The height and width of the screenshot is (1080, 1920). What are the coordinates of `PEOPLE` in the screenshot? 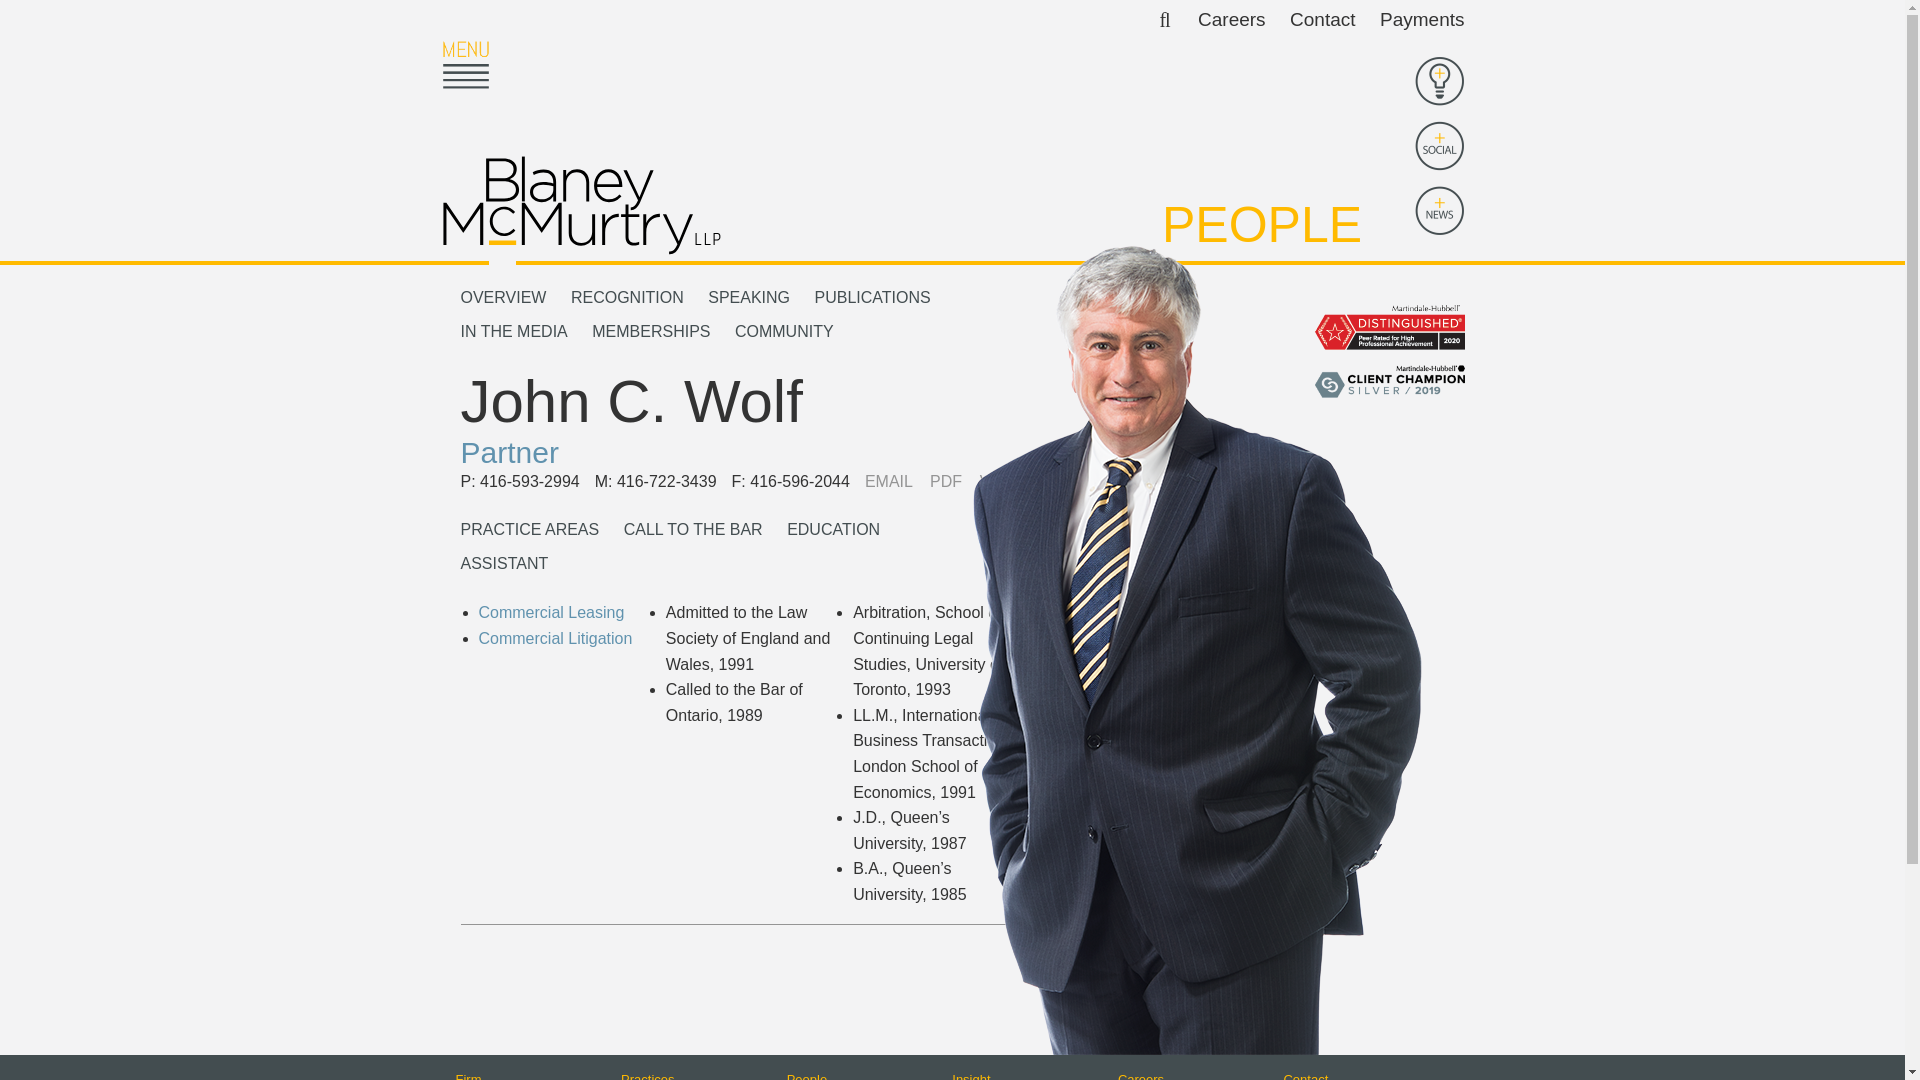 It's located at (1261, 224).